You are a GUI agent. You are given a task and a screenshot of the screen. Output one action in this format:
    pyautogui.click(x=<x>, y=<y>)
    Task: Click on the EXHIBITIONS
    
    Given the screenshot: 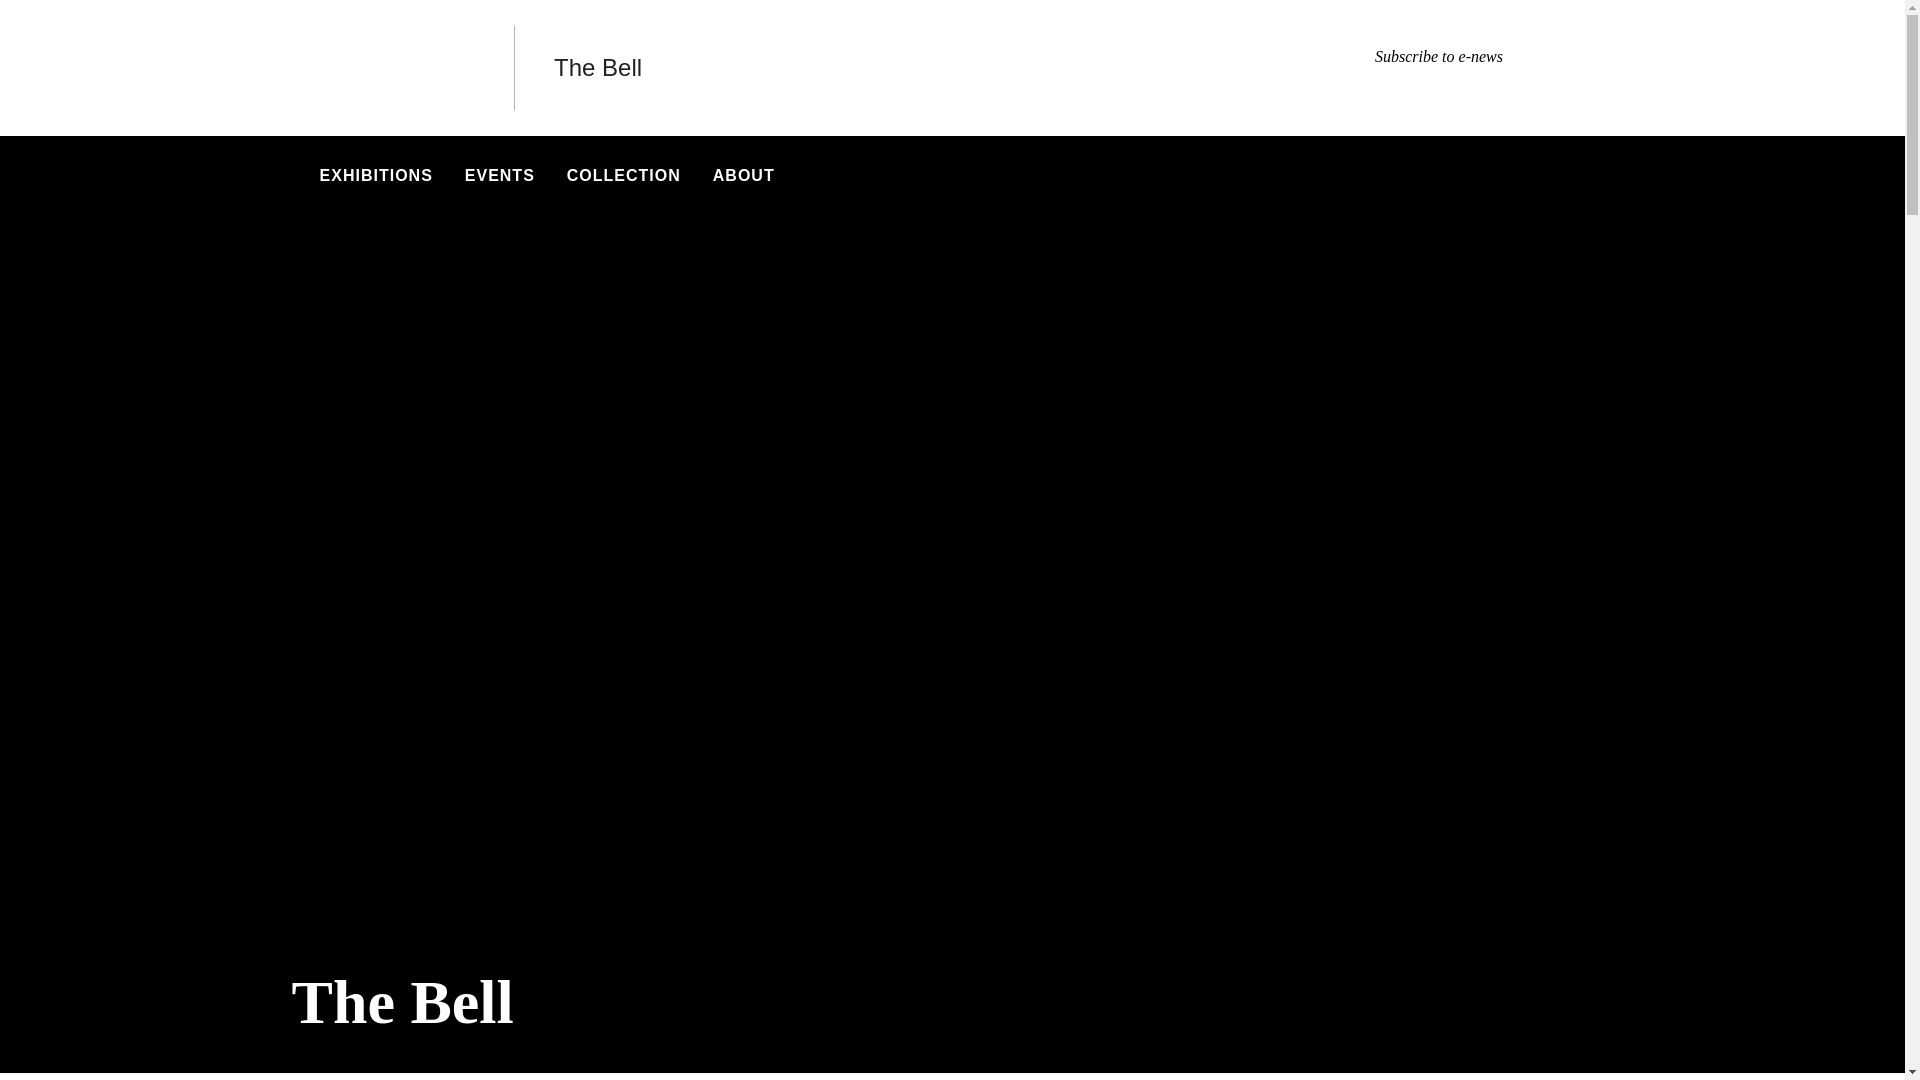 What is the action you would take?
    pyautogui.click(x=376, y=176)
    